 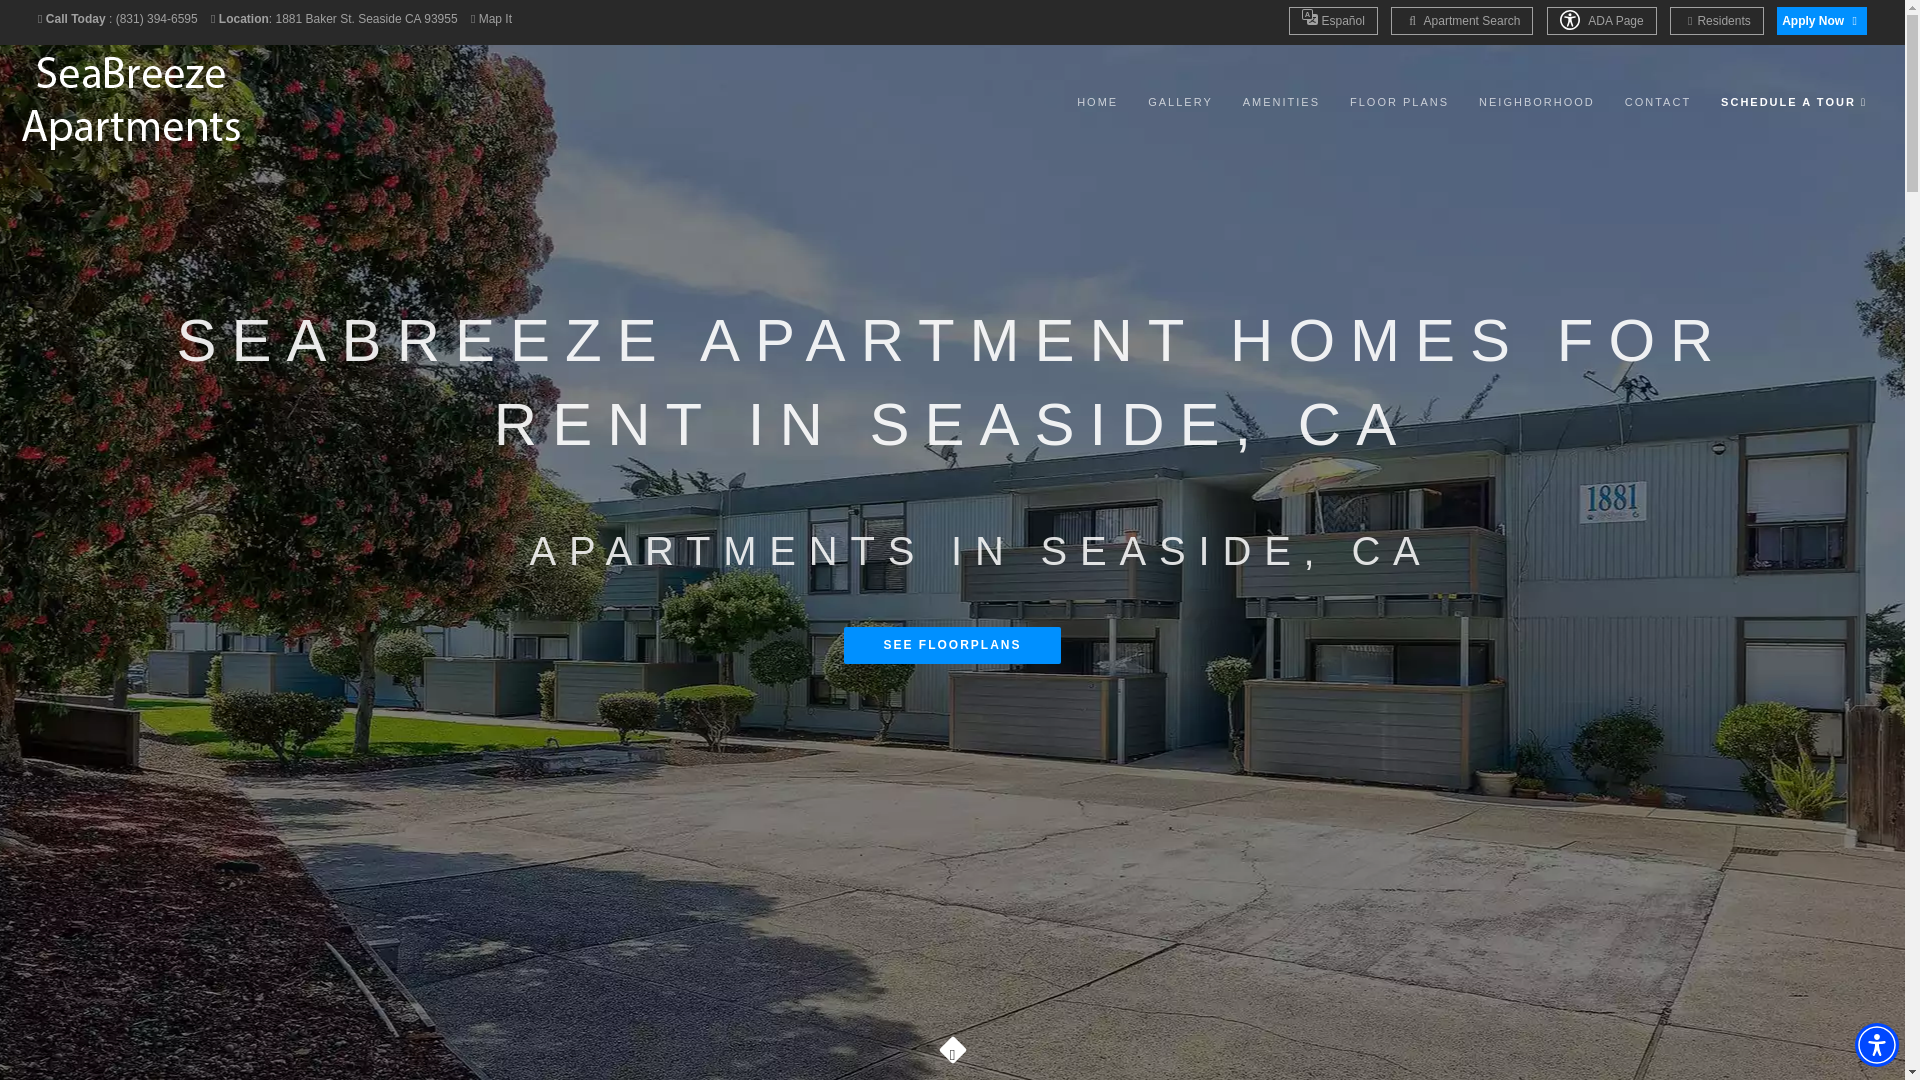 What do you see at coordinates (1536, 102) in the screenshot?
I see `NEIGHBORHOOD` at bounding box center [1536, 102].